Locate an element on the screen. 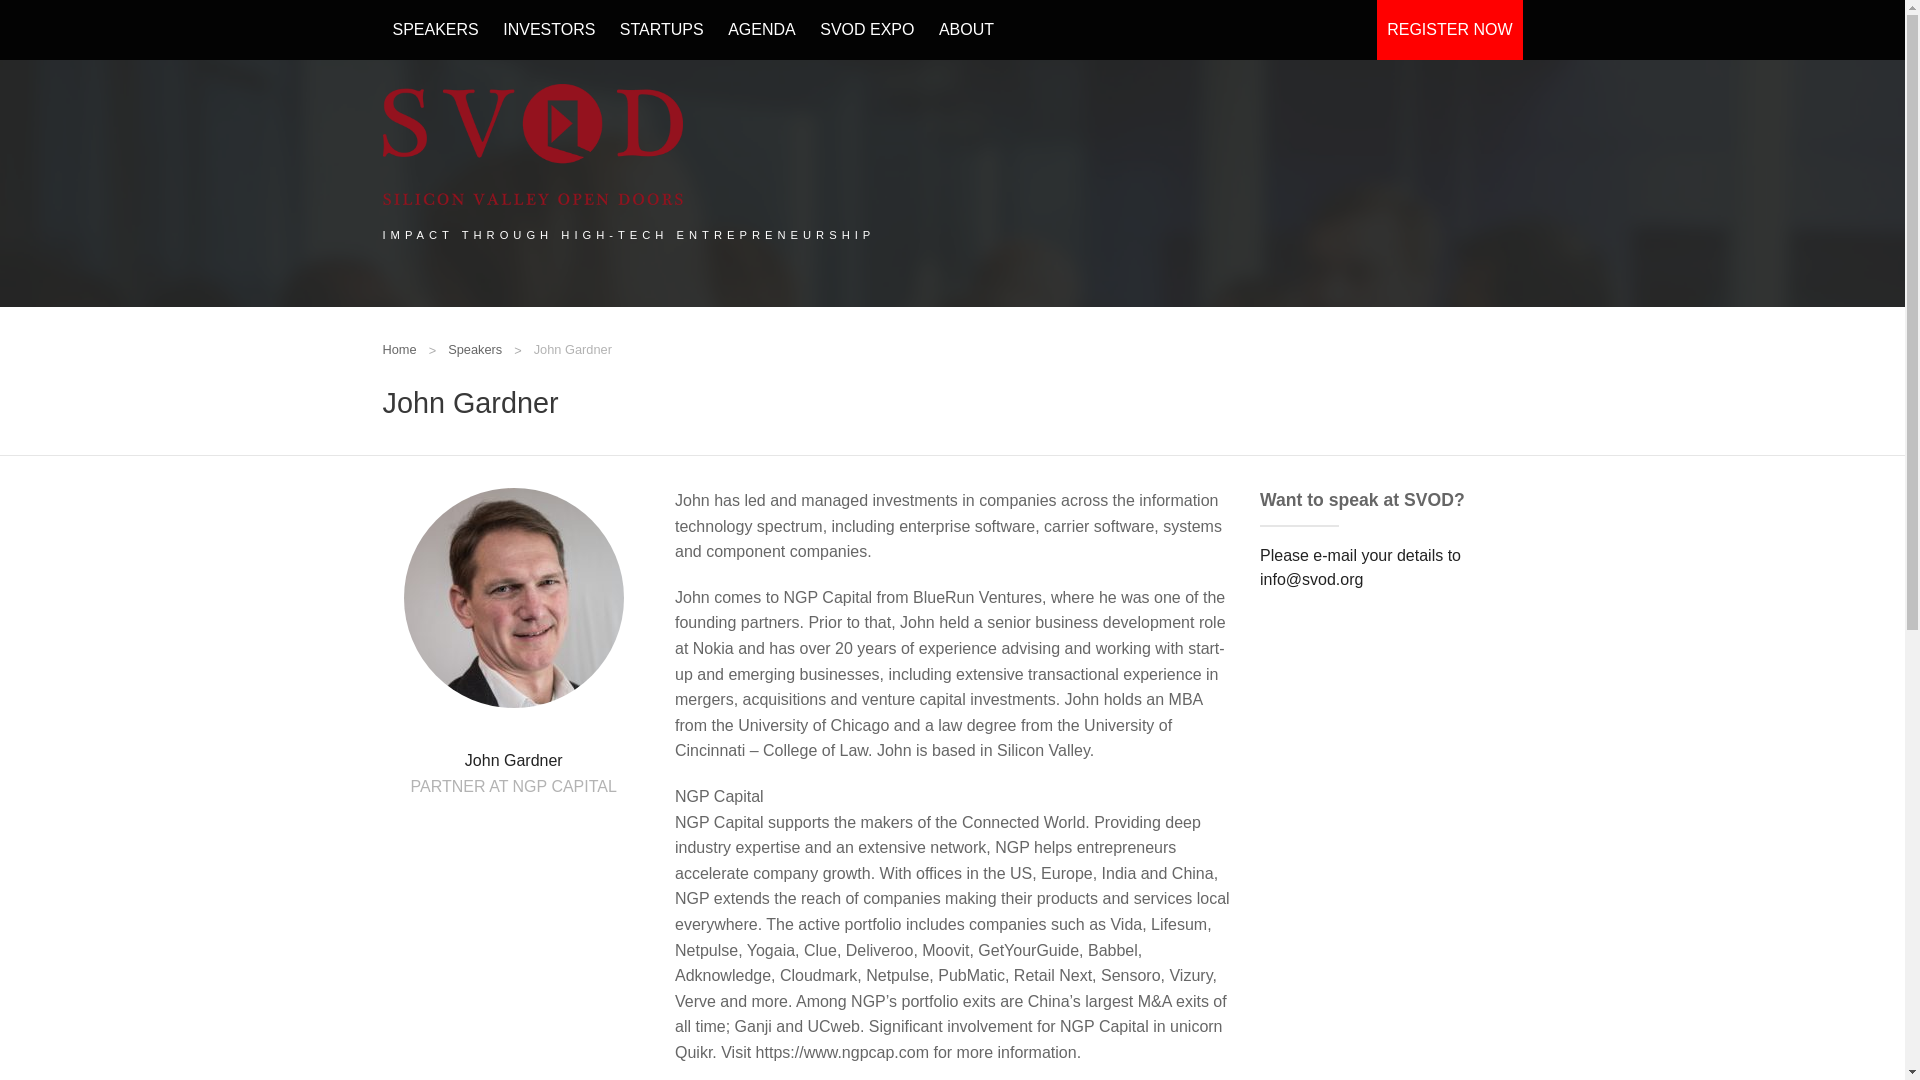 Image resolution: width=1920 pixels, height=1080 pixels. register is located at coordinates (1449, 30).